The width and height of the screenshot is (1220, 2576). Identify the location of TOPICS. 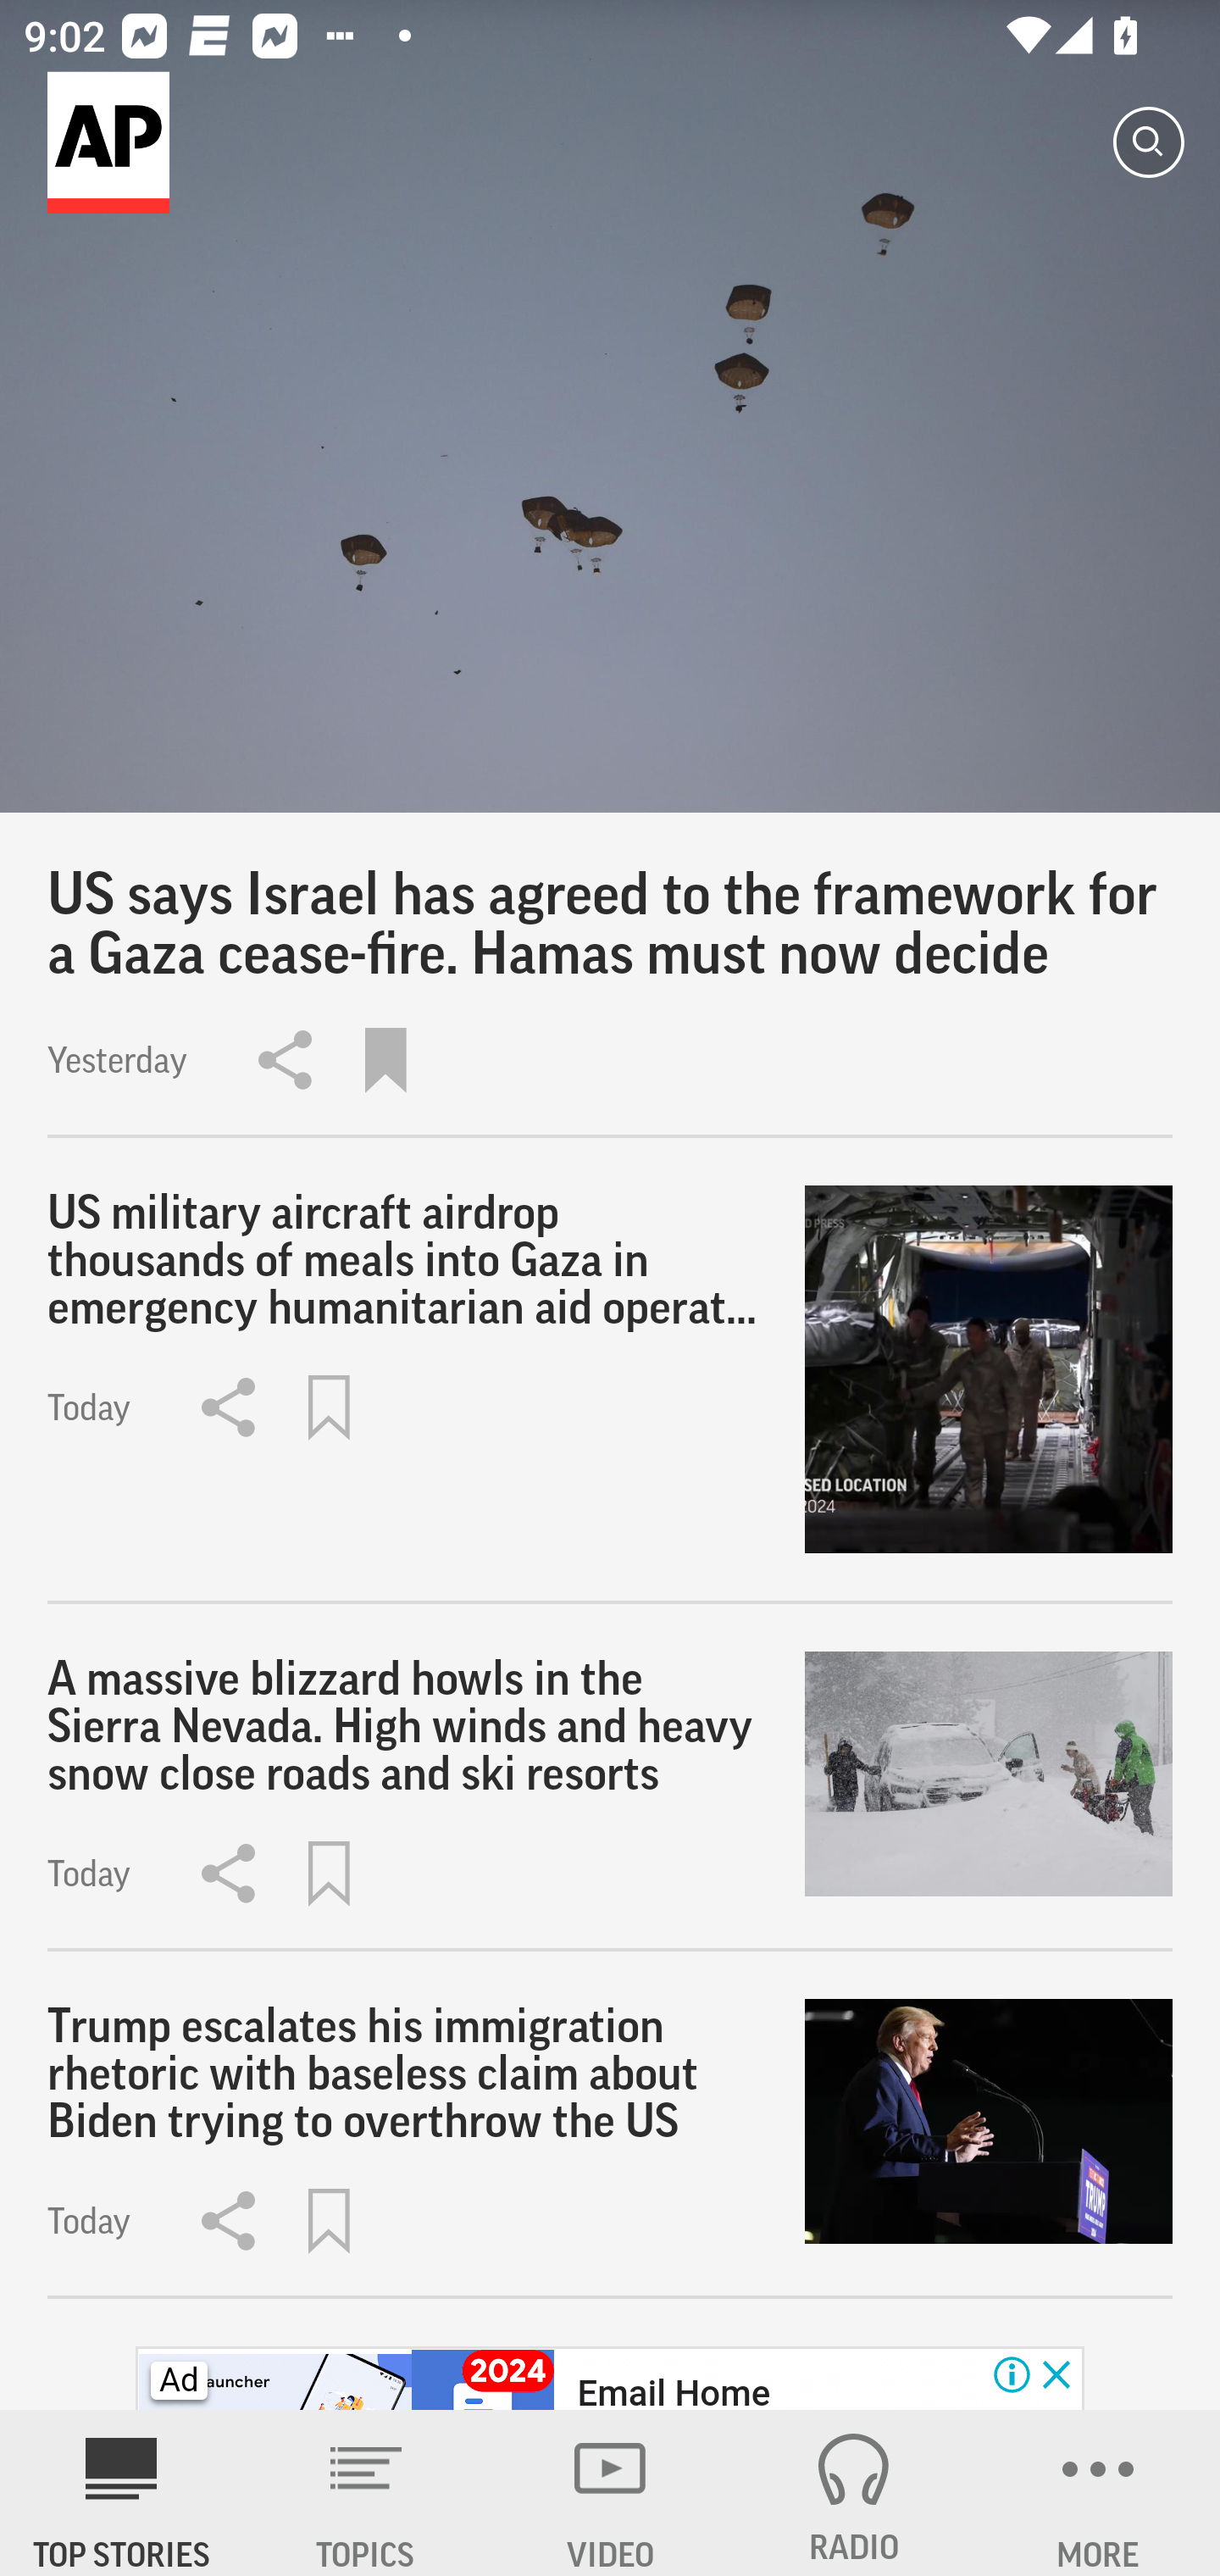
(366, 2493).